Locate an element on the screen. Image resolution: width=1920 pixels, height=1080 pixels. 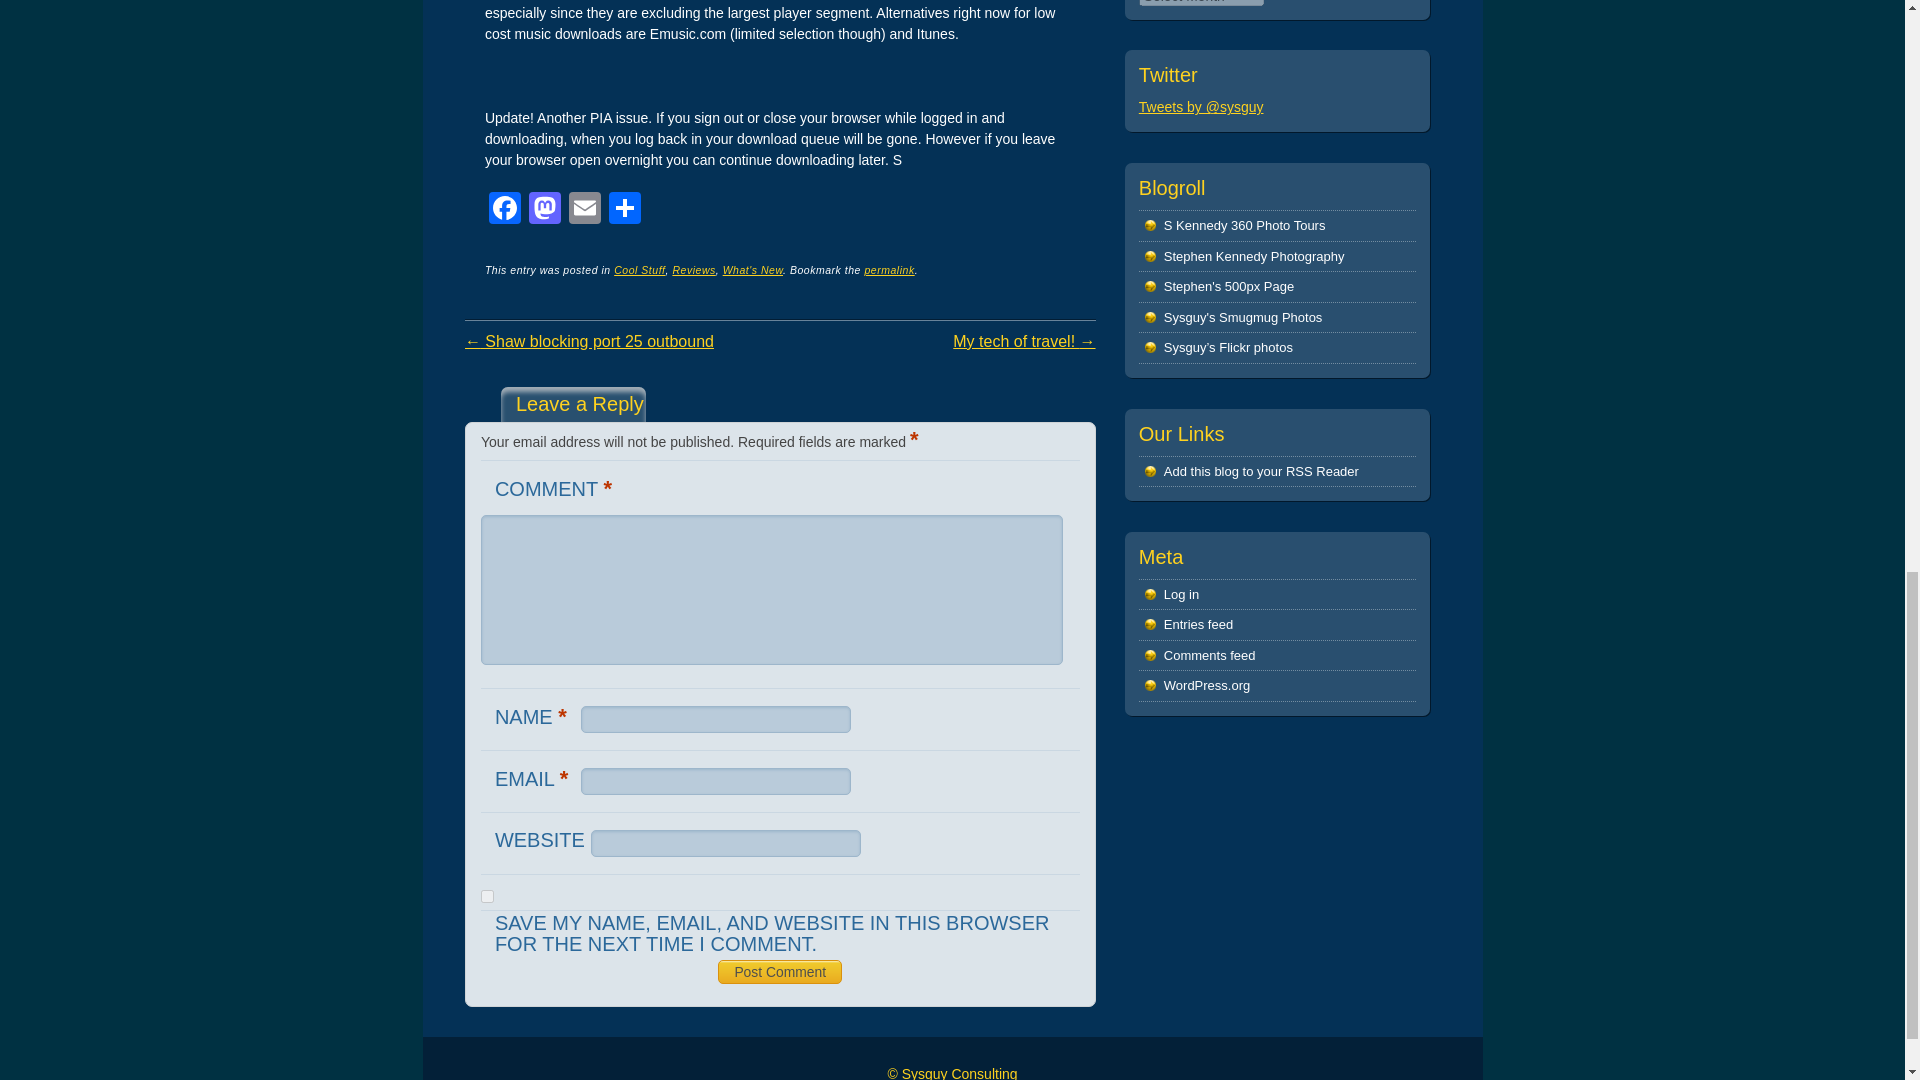
yes is located at coordinates (487, 896).